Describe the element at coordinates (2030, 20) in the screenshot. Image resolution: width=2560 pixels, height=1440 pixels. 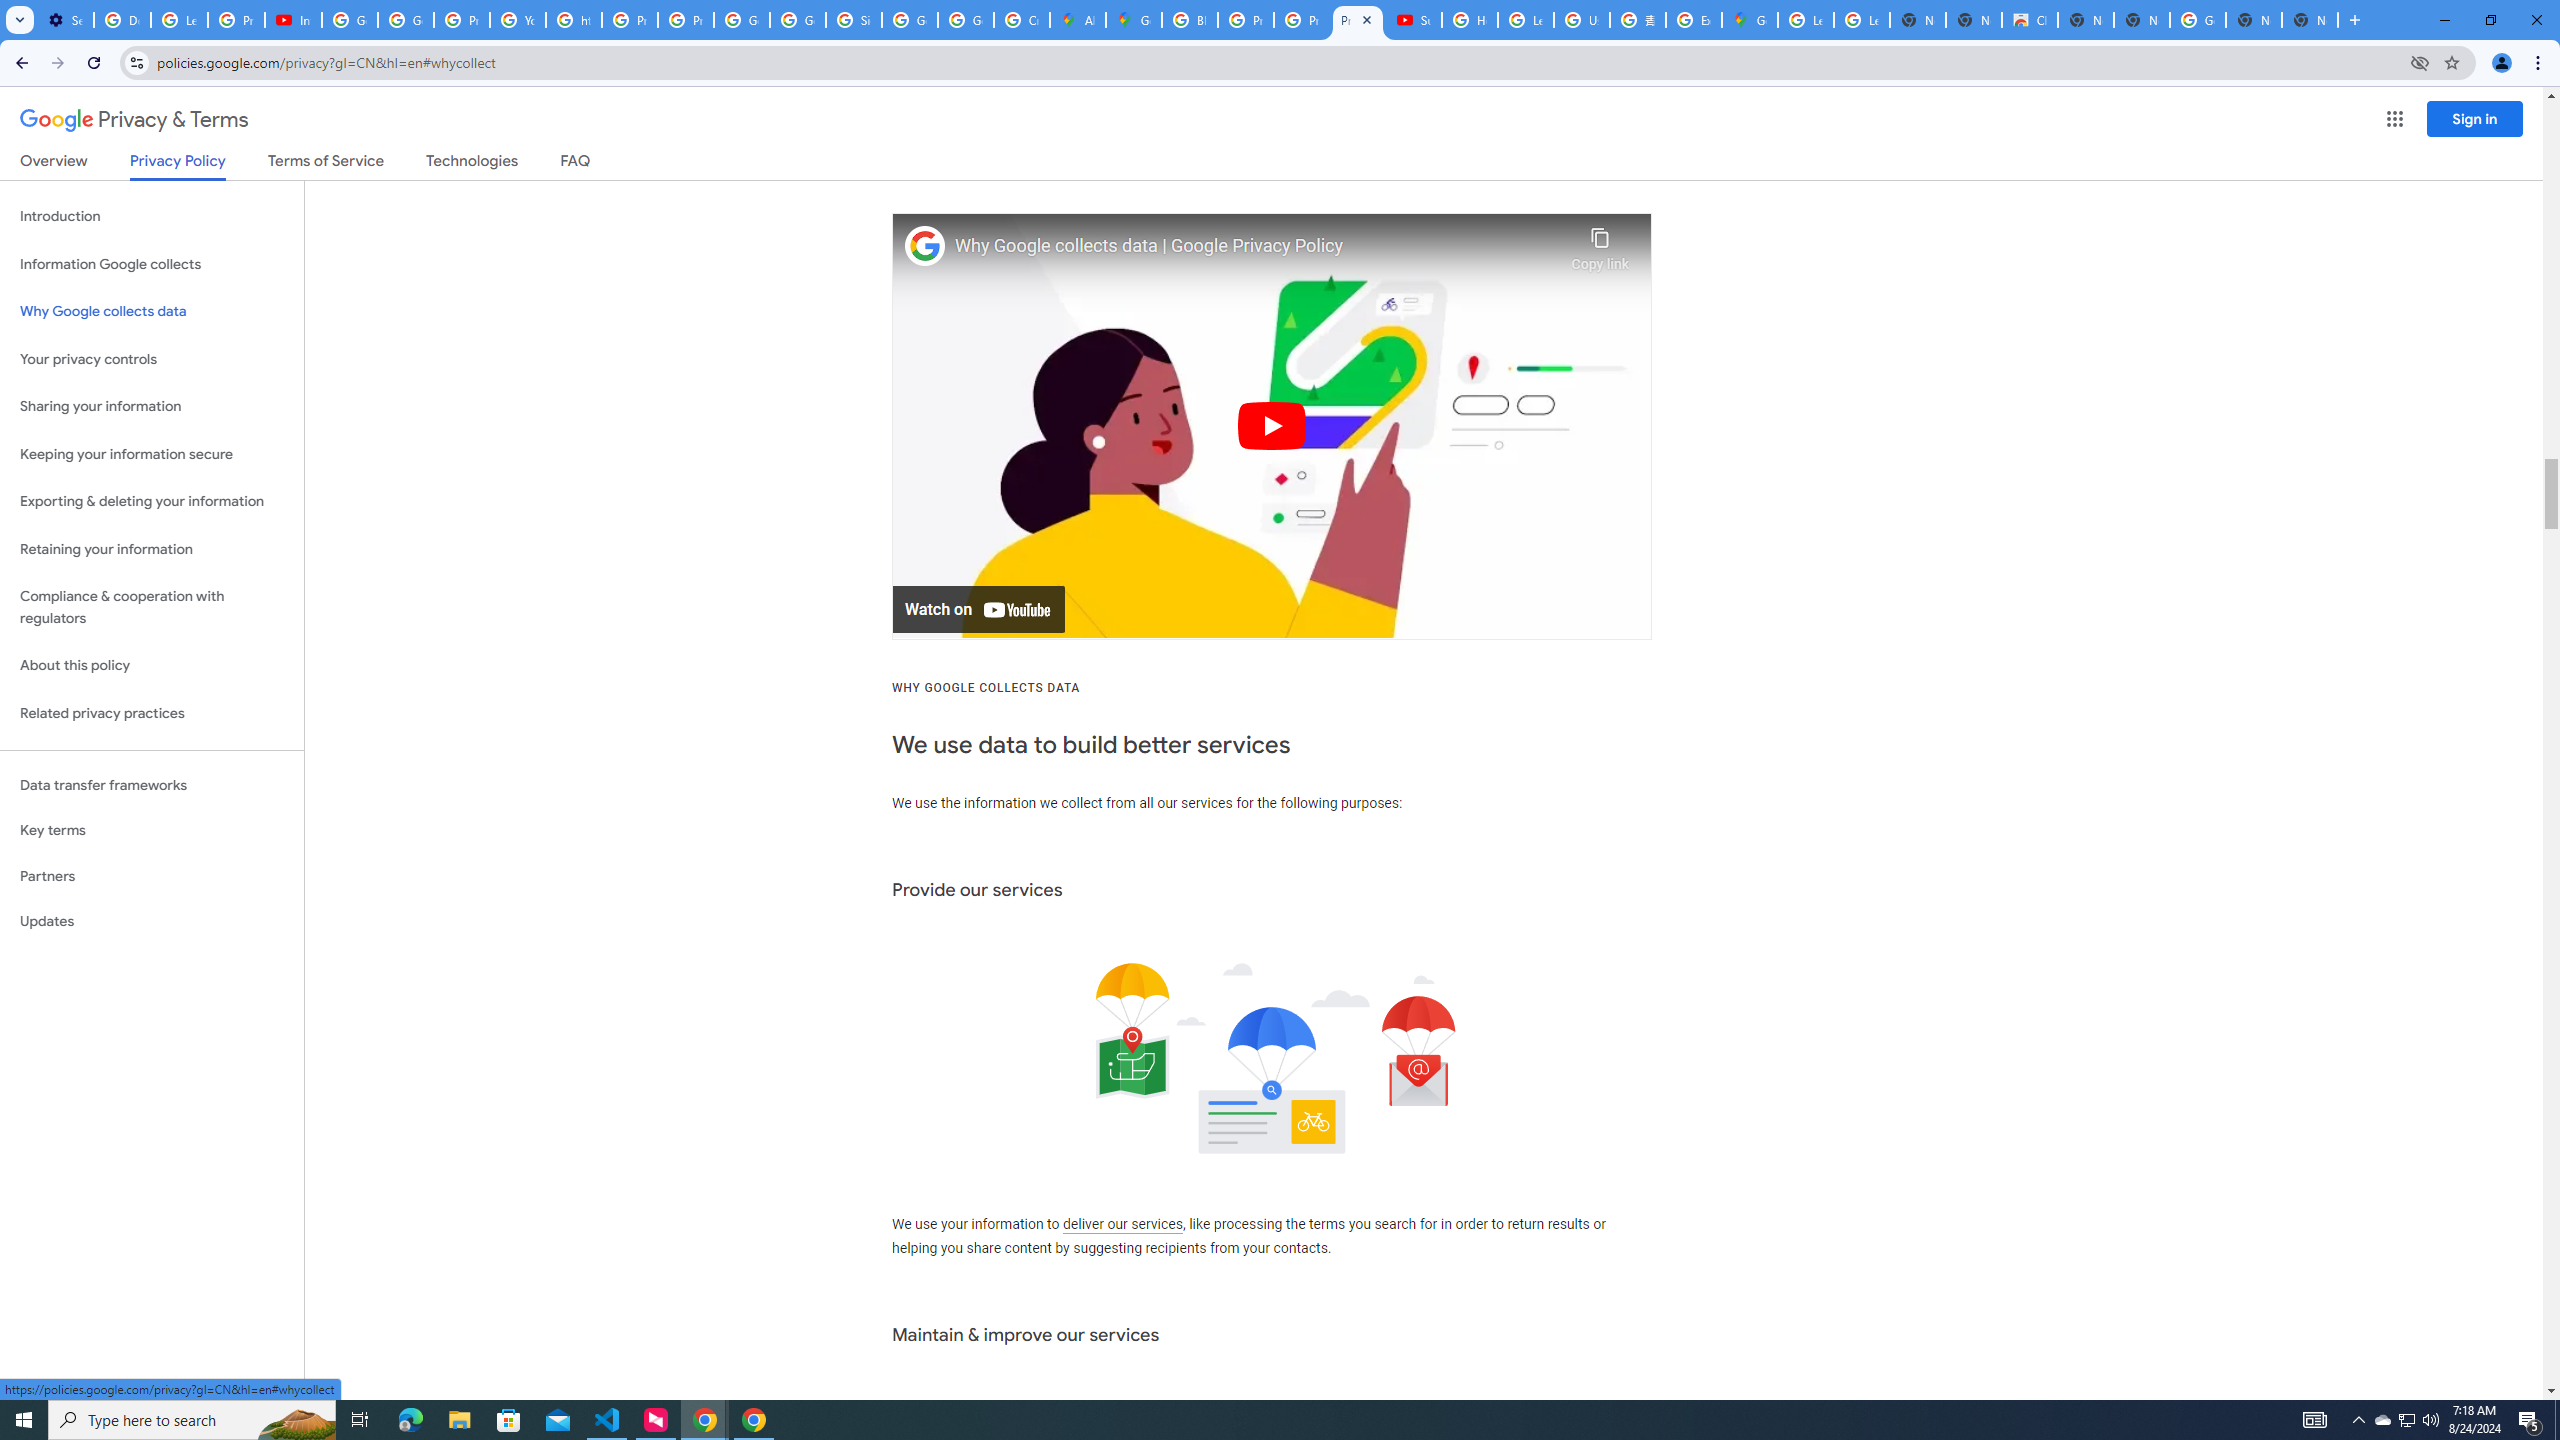
I see `Chrome Web Store` at that location.